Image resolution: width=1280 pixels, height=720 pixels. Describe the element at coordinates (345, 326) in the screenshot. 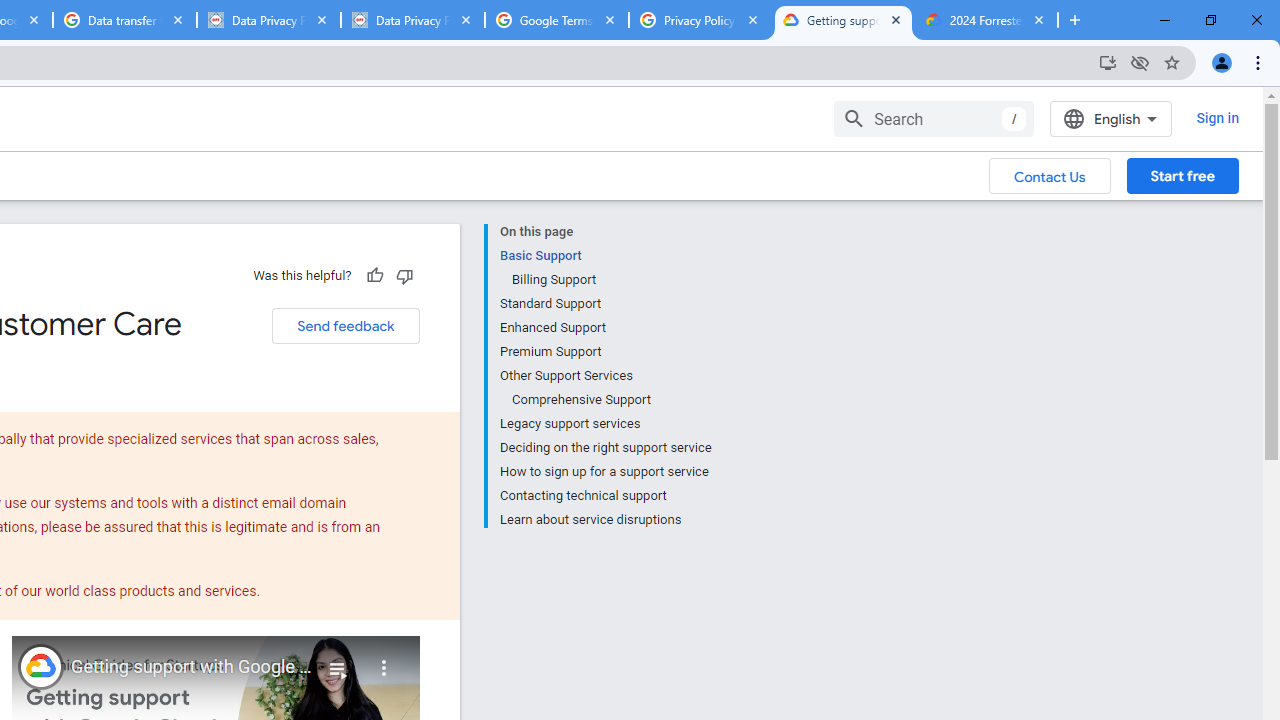

I see `Send feedback` at that location.